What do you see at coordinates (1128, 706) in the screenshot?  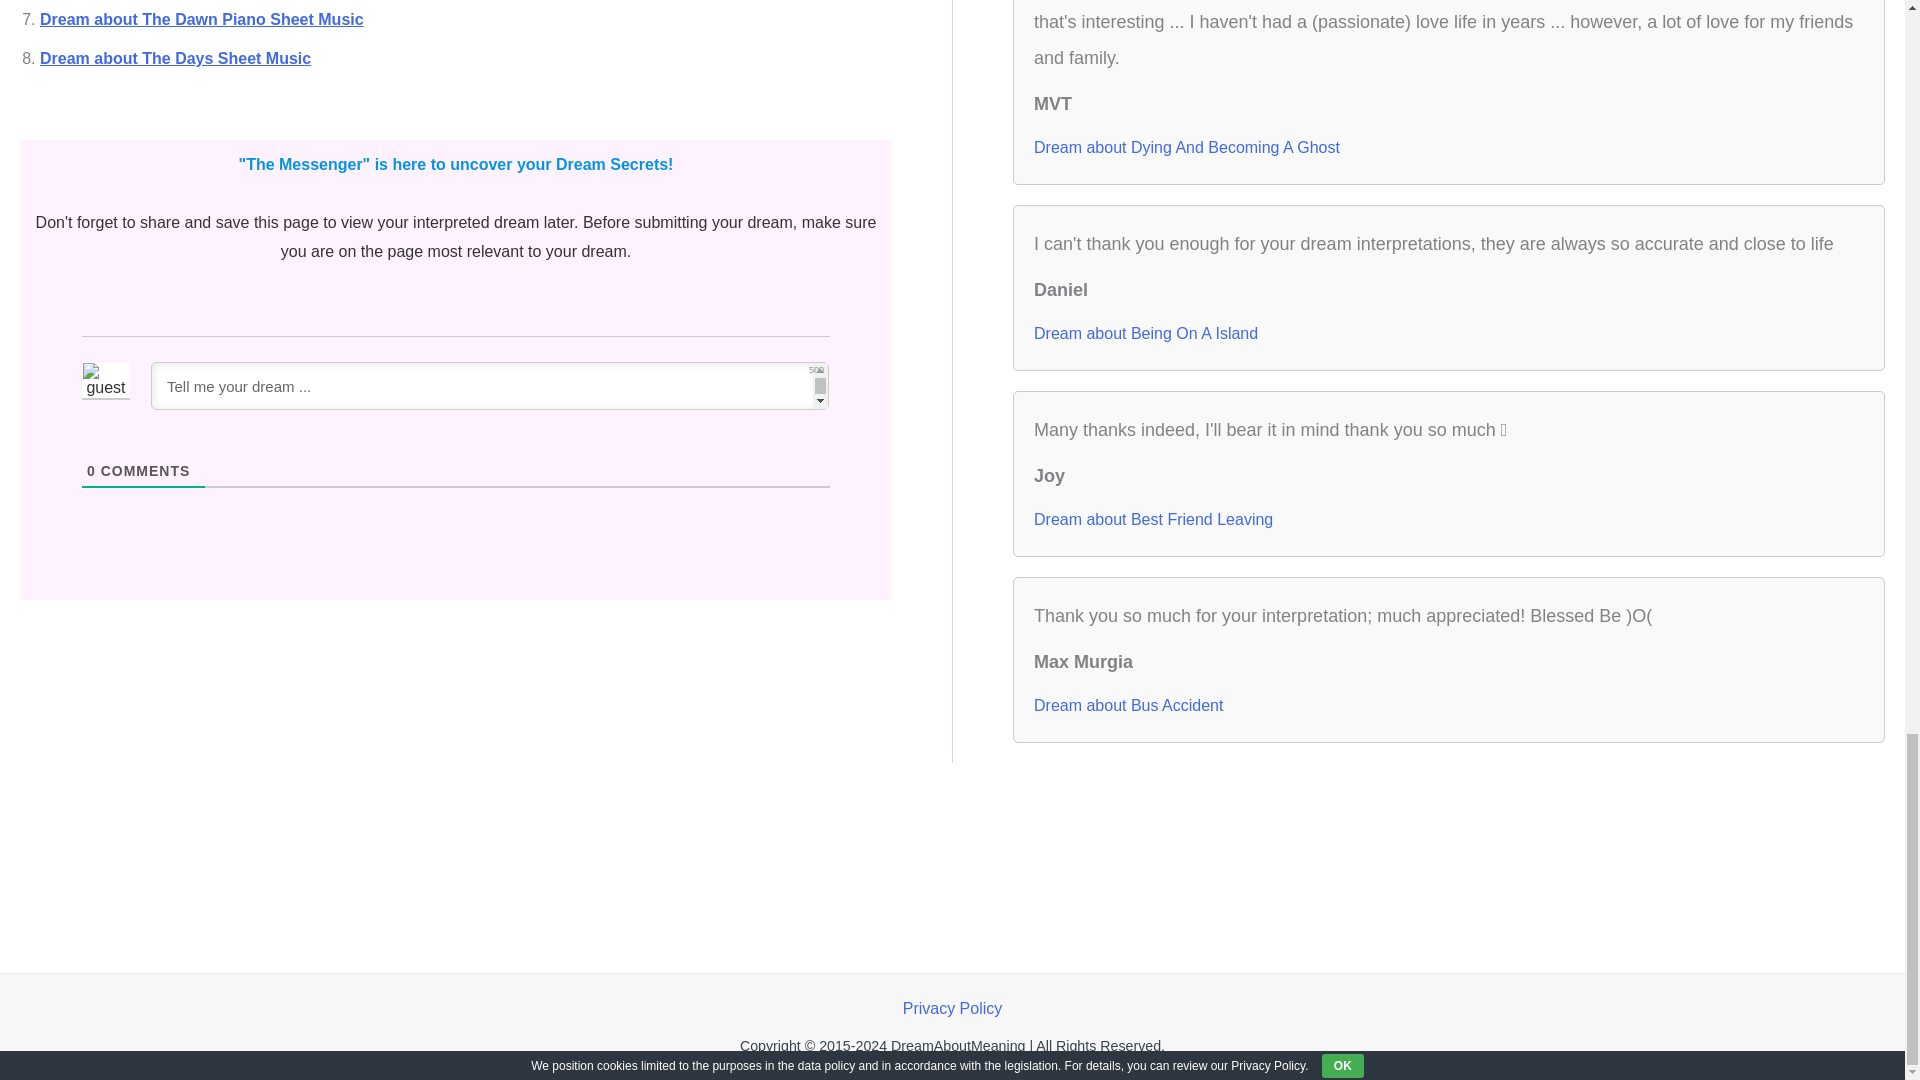 I see `Dream about Bus Accident` at bounding box center [1128, 706].